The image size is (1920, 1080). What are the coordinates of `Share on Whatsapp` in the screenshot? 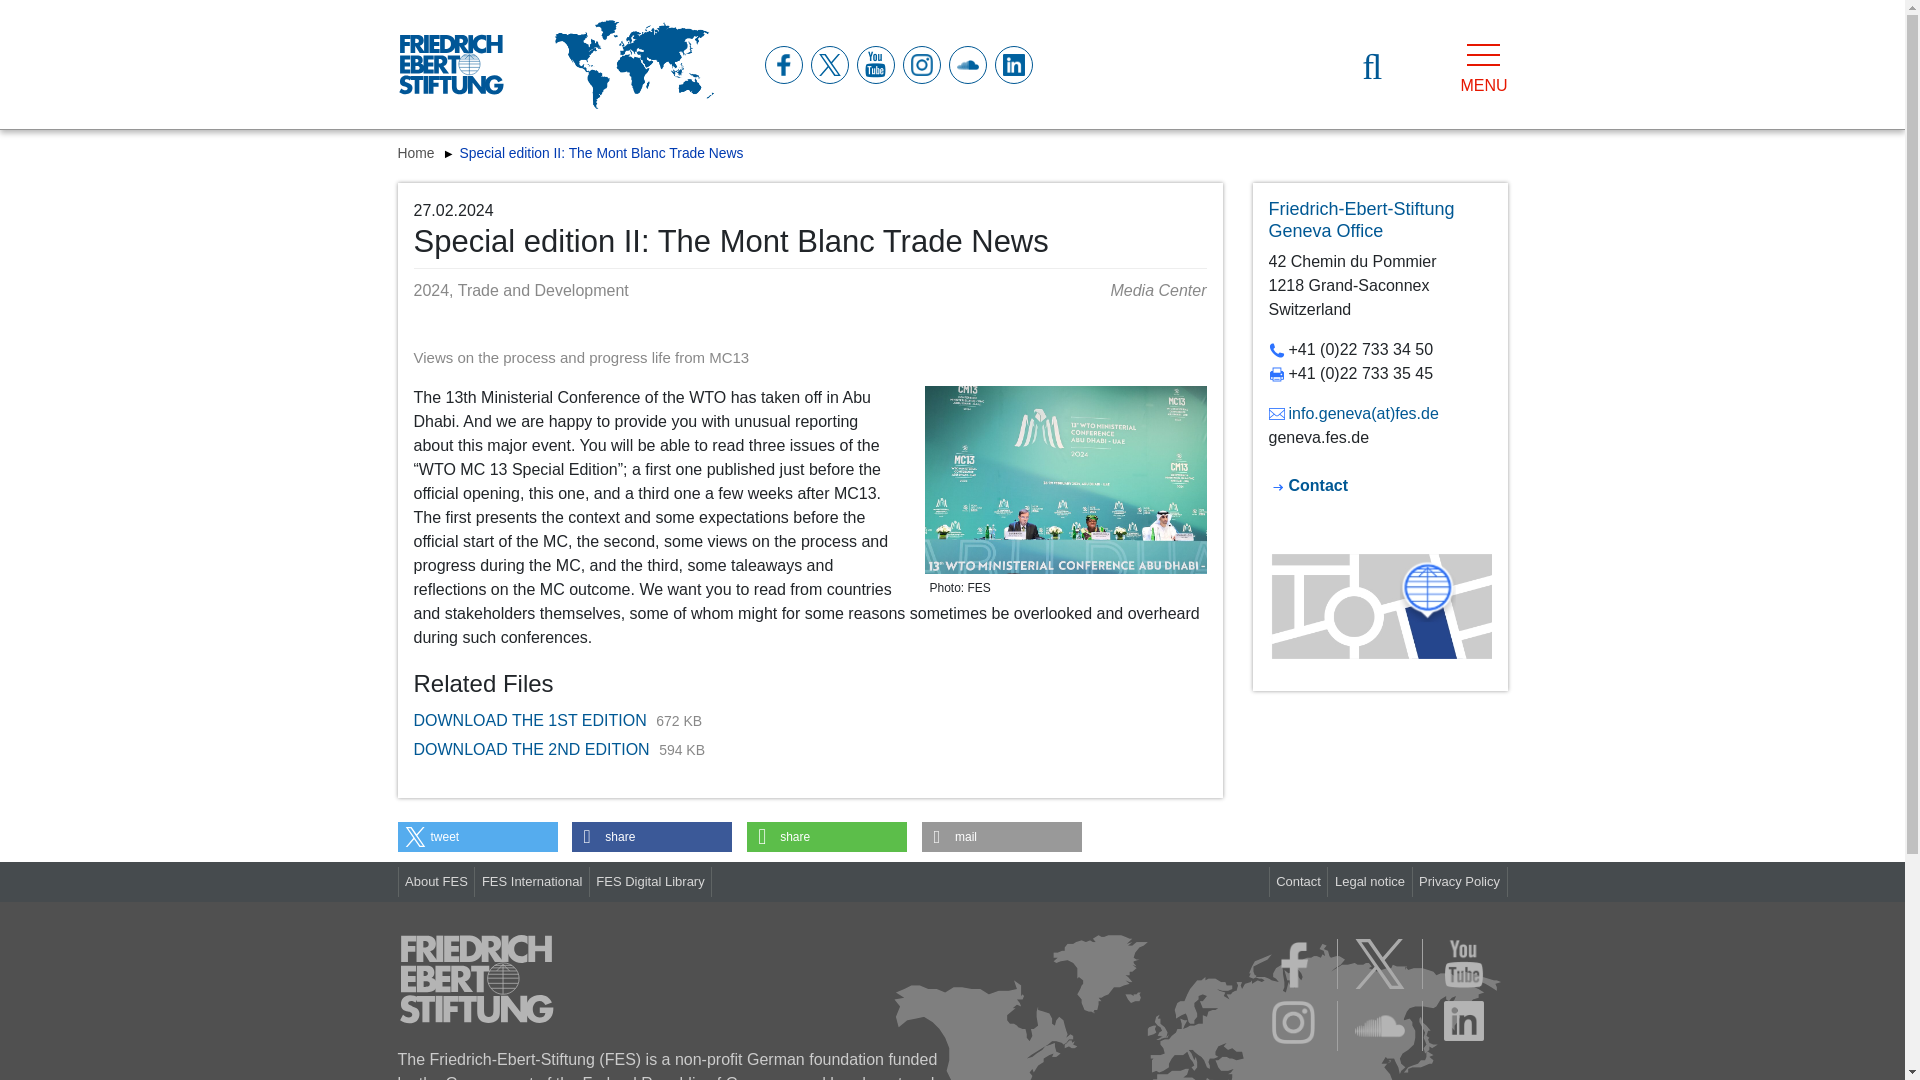 It's located at (826, 836).